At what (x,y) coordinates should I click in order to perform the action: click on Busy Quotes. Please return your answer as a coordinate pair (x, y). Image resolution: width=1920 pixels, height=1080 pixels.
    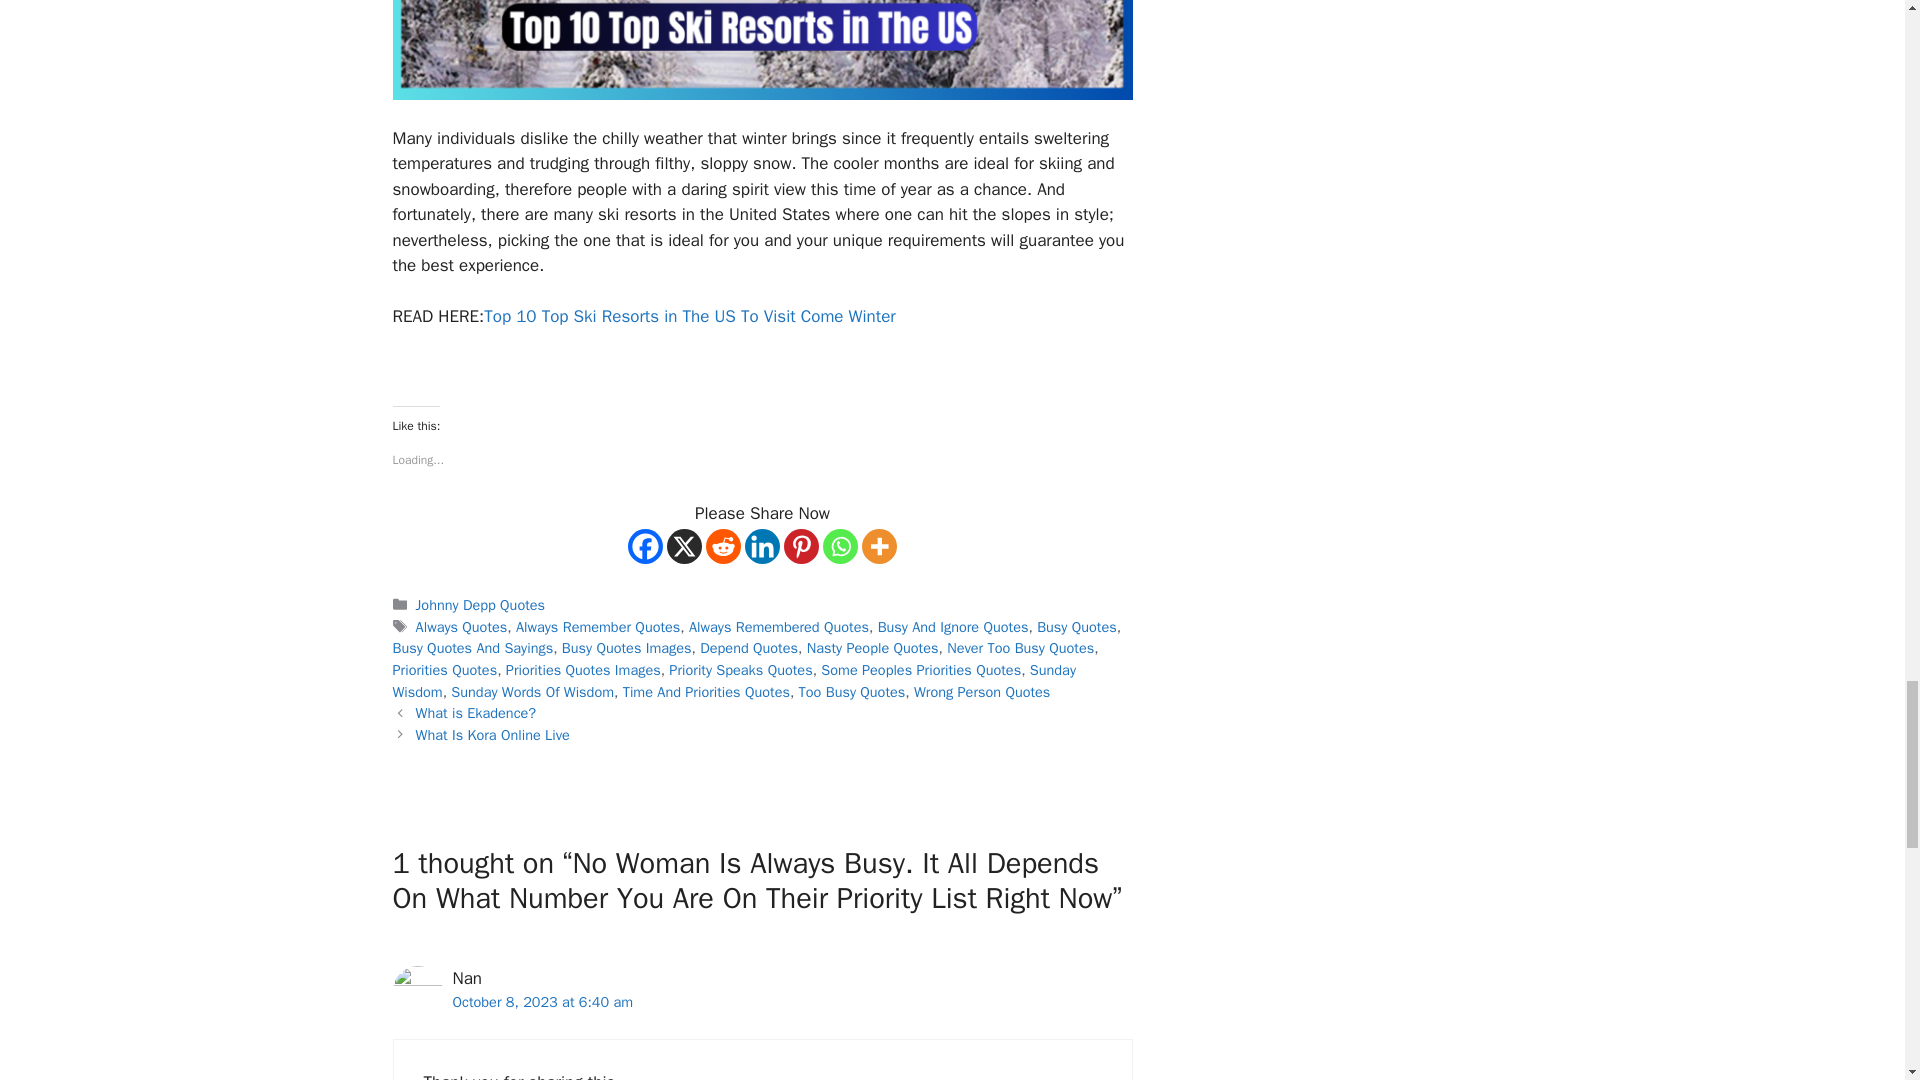
    Looking at the image, I should click on (1076, 626).